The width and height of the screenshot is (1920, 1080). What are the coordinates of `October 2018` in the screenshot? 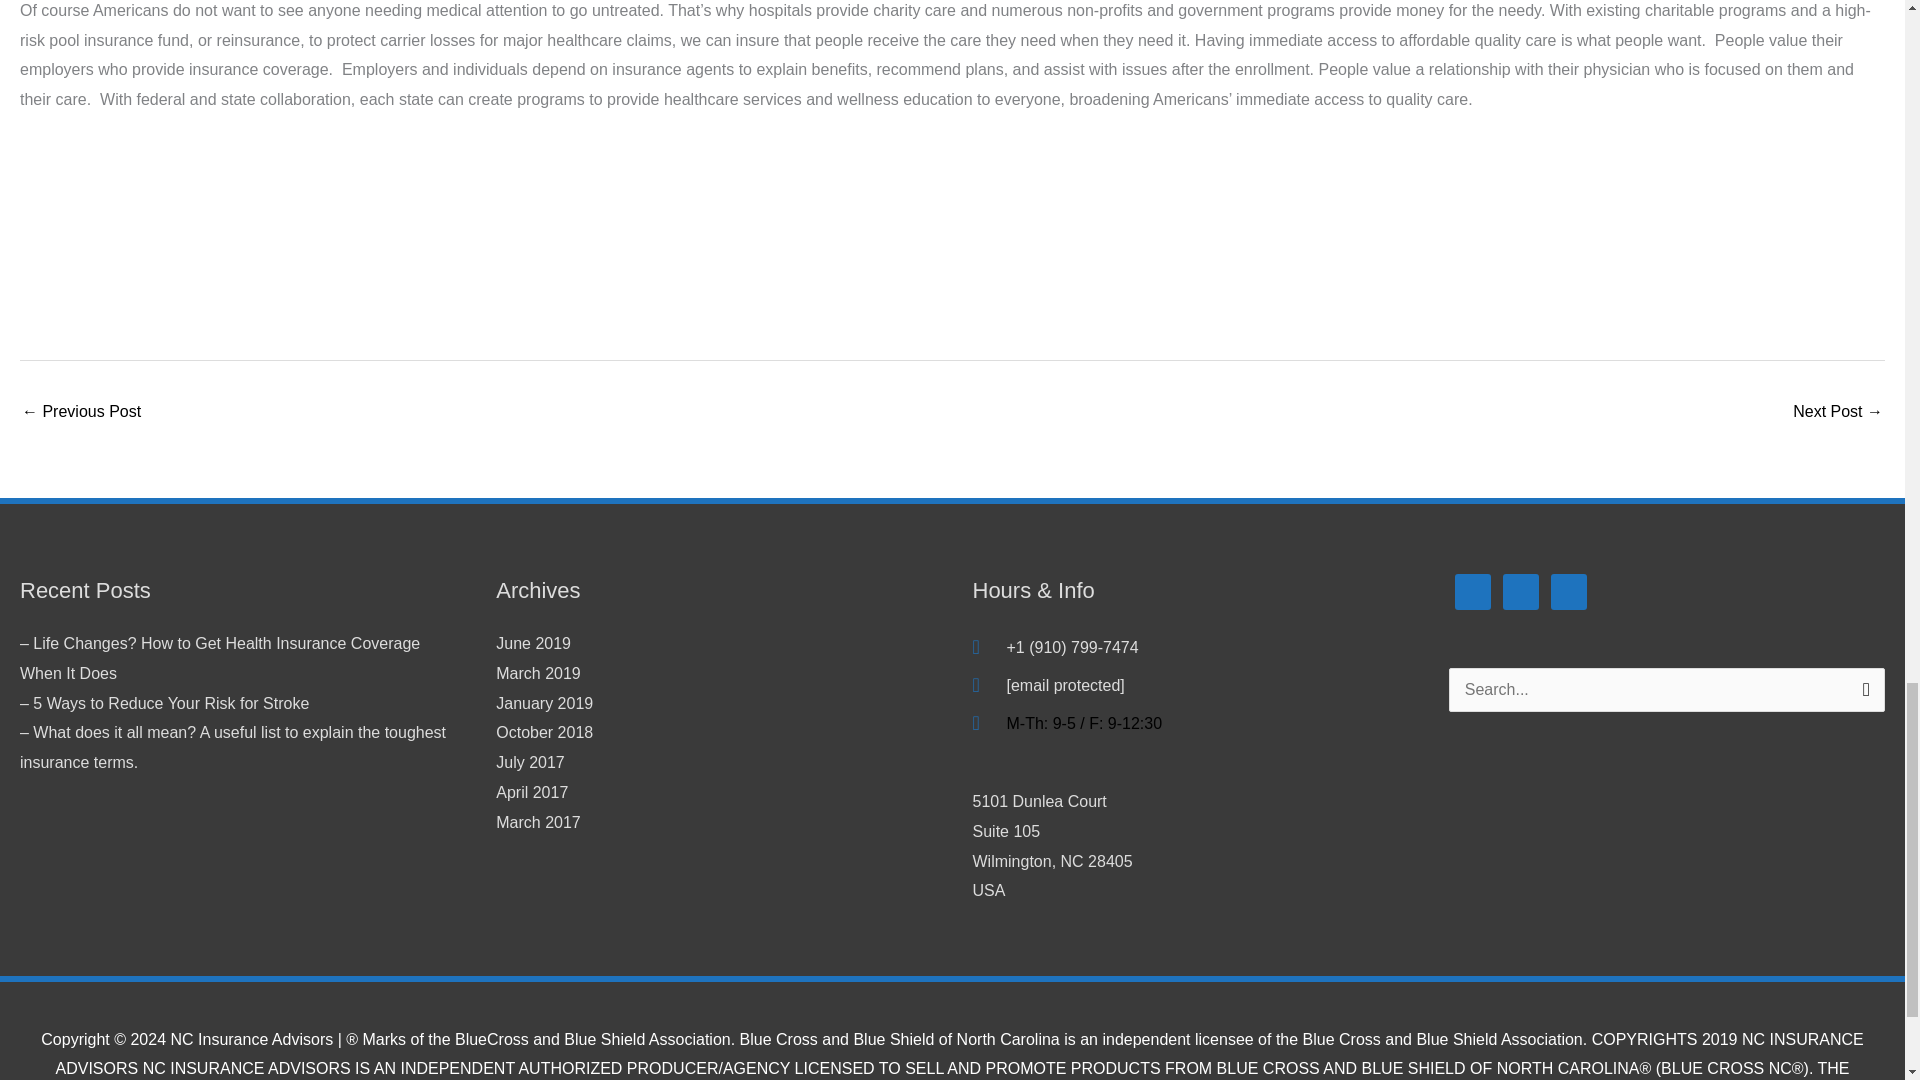 It's located at (1189, 846).